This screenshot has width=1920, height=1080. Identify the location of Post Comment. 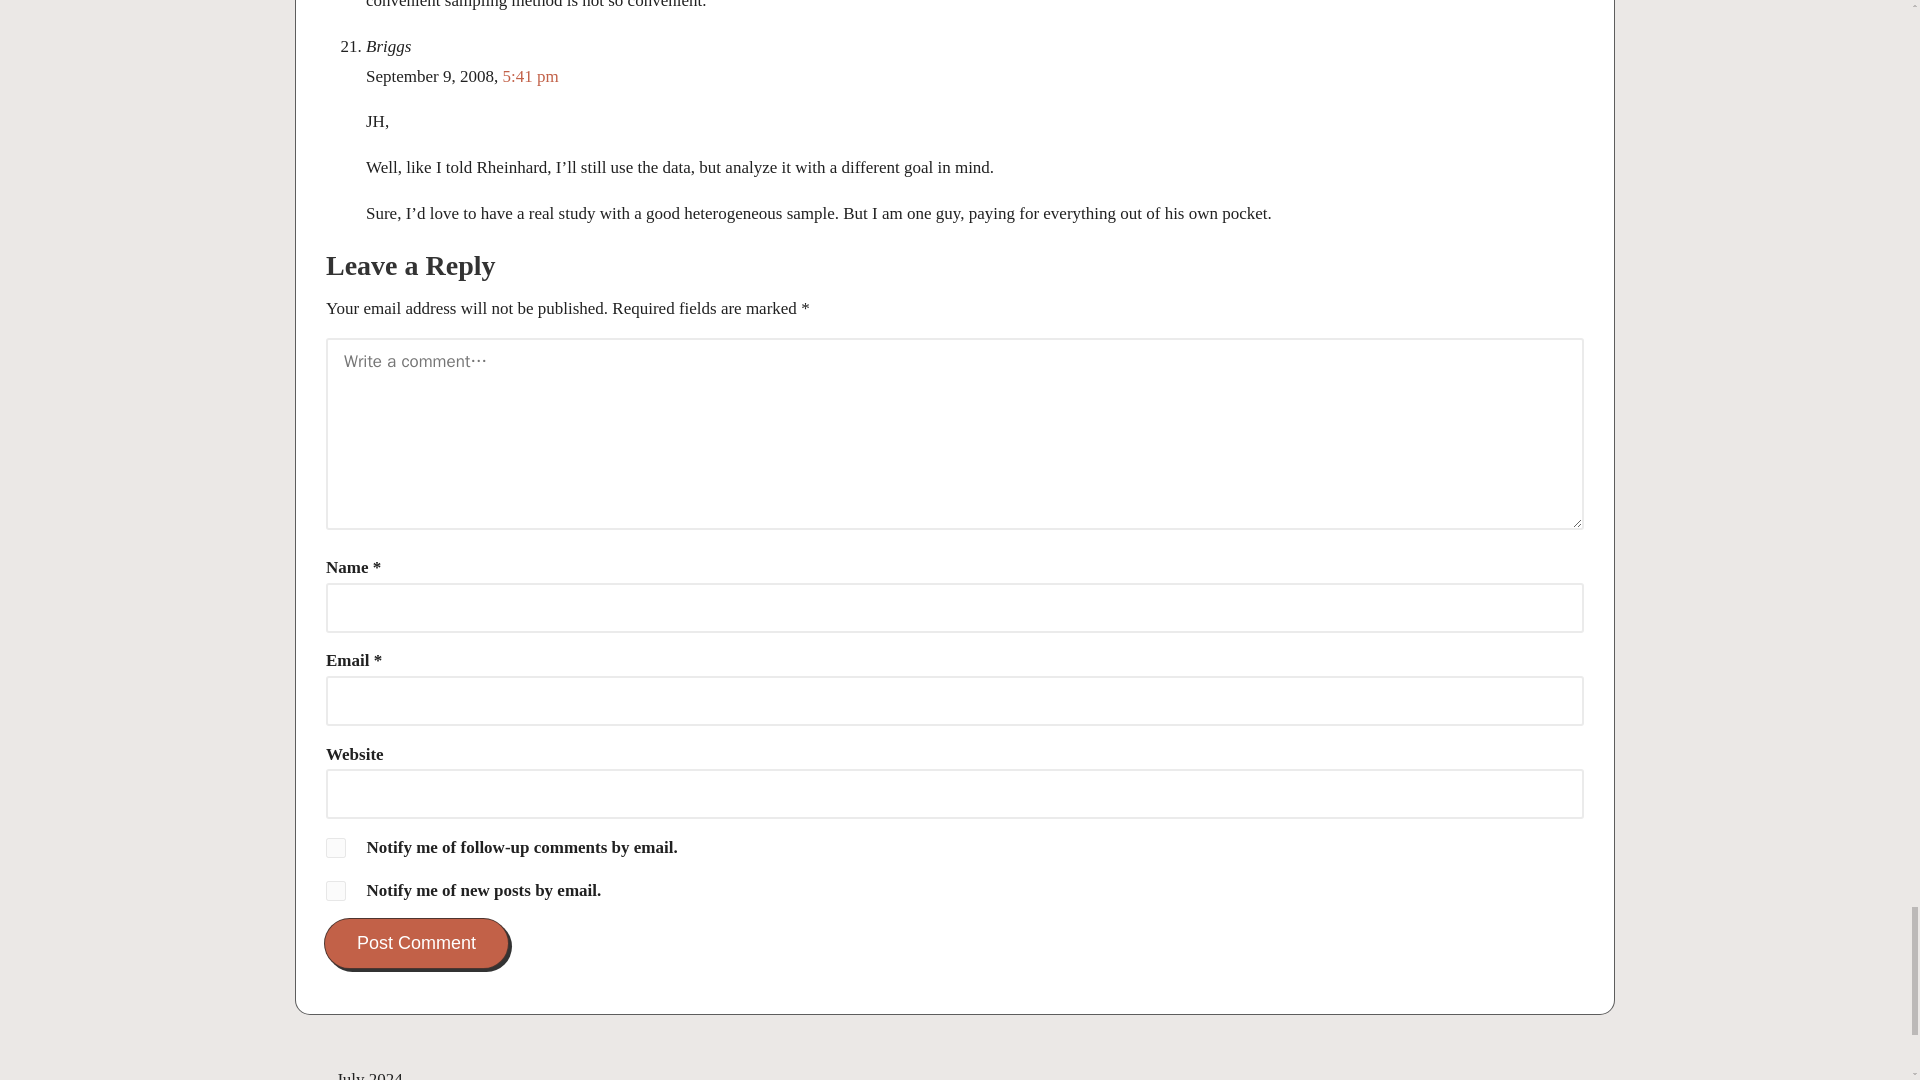
(416, 943).